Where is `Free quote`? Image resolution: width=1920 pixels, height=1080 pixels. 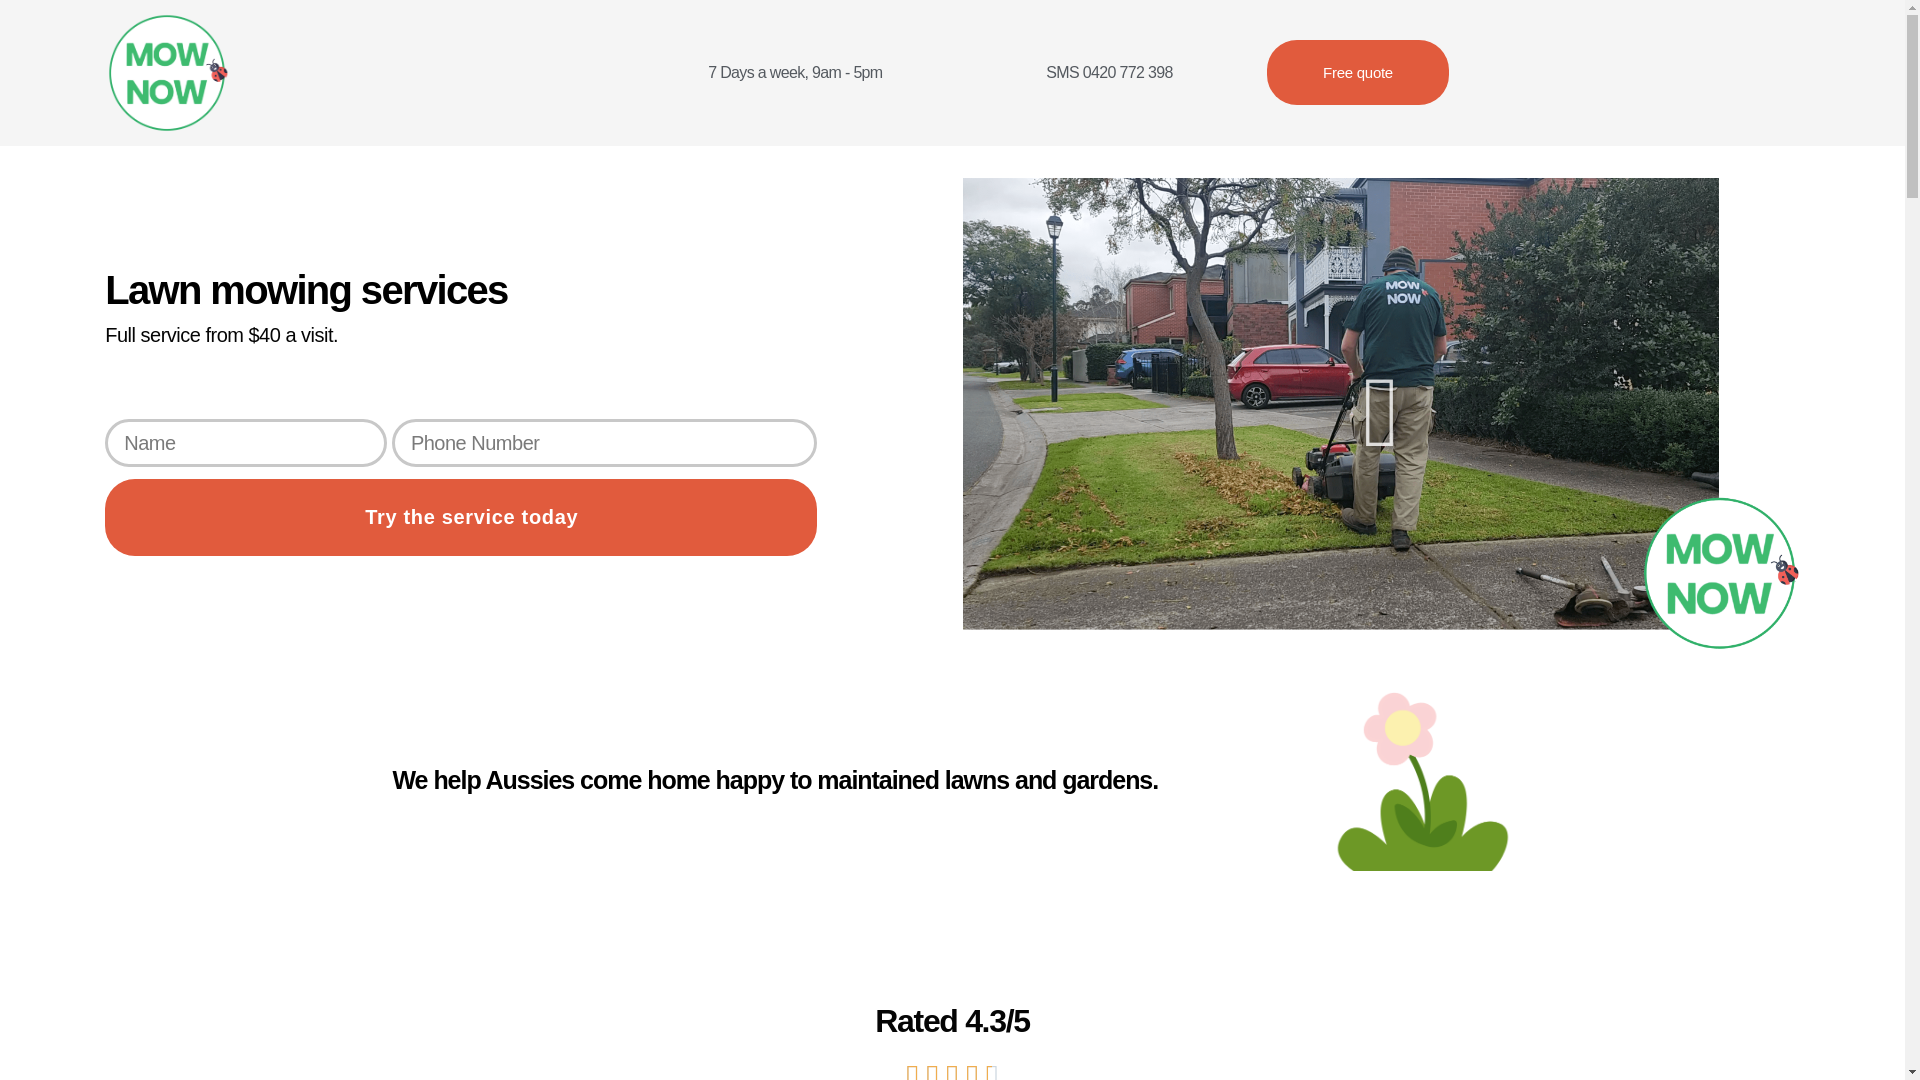 Free quote is located at coordinates (1358, 72).